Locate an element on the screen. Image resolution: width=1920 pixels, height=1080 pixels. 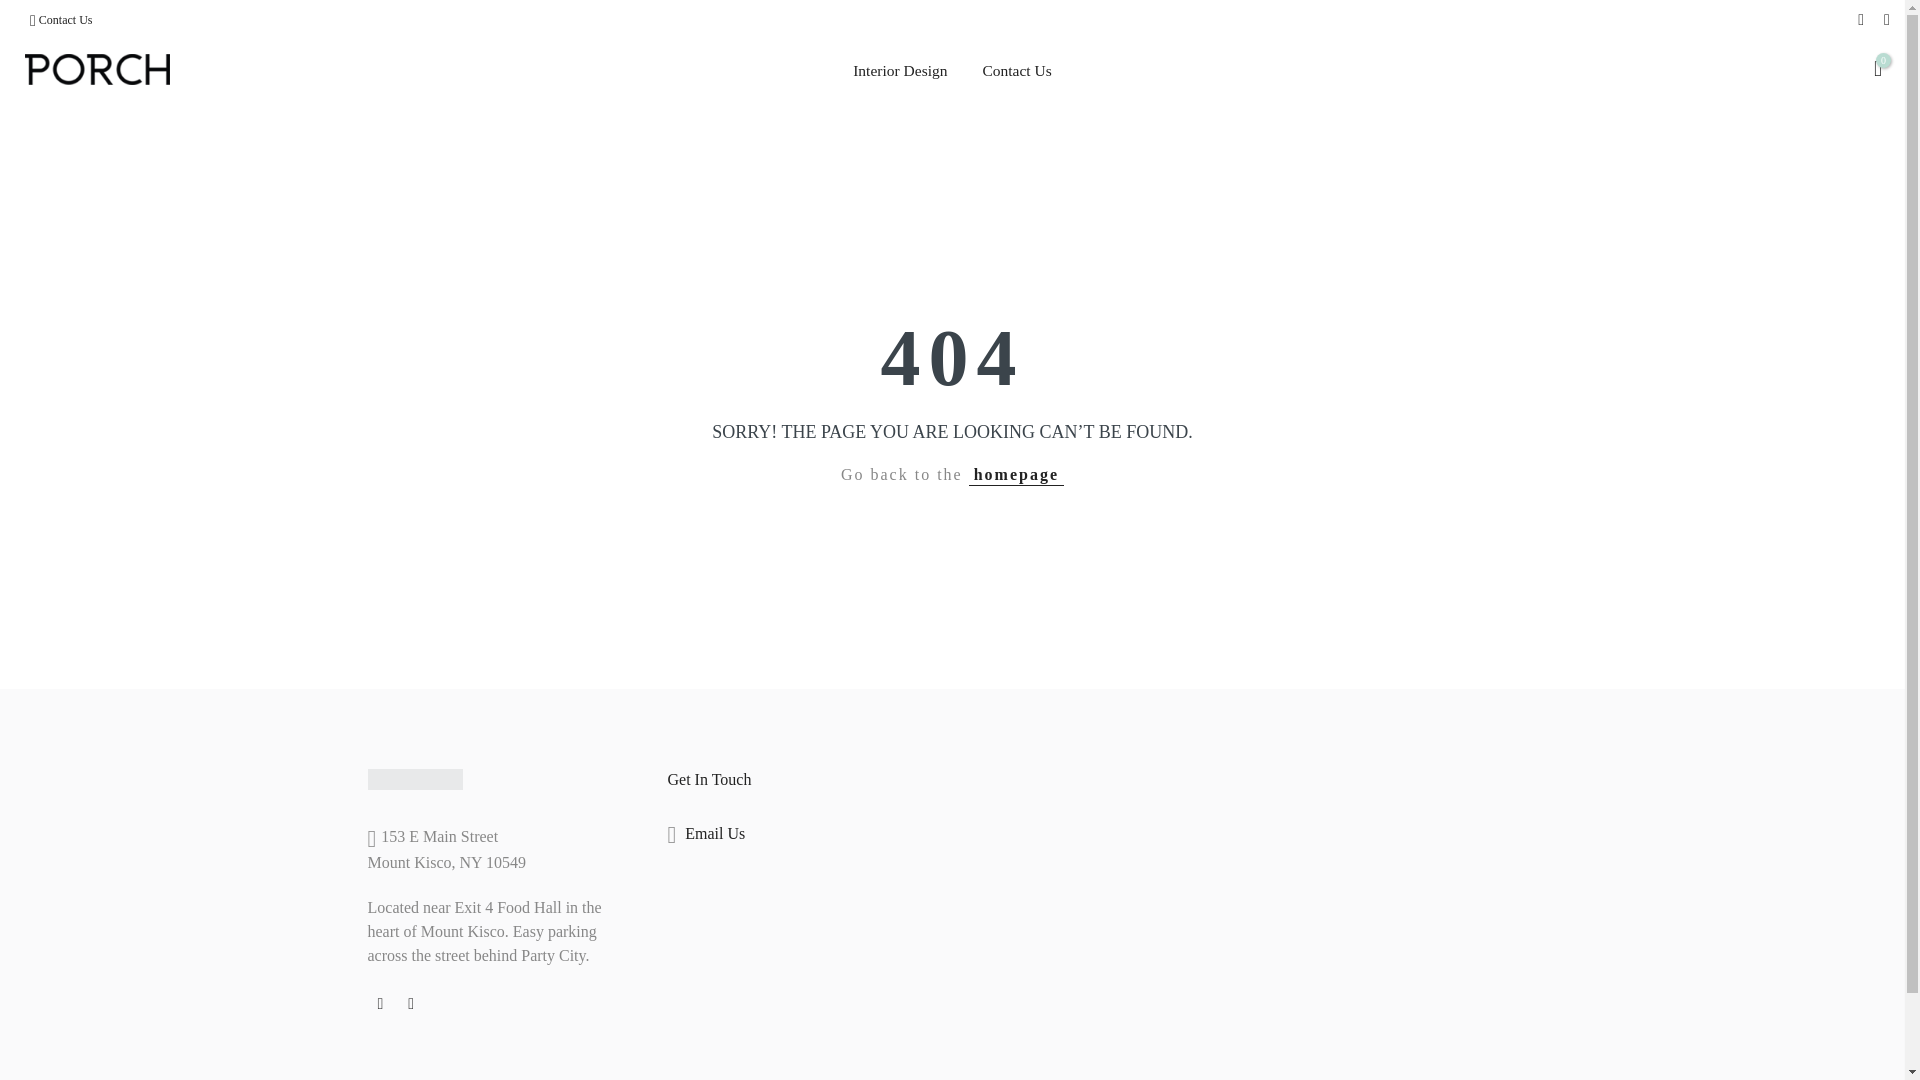
Contact Us is located at coordinates (1017, 71).